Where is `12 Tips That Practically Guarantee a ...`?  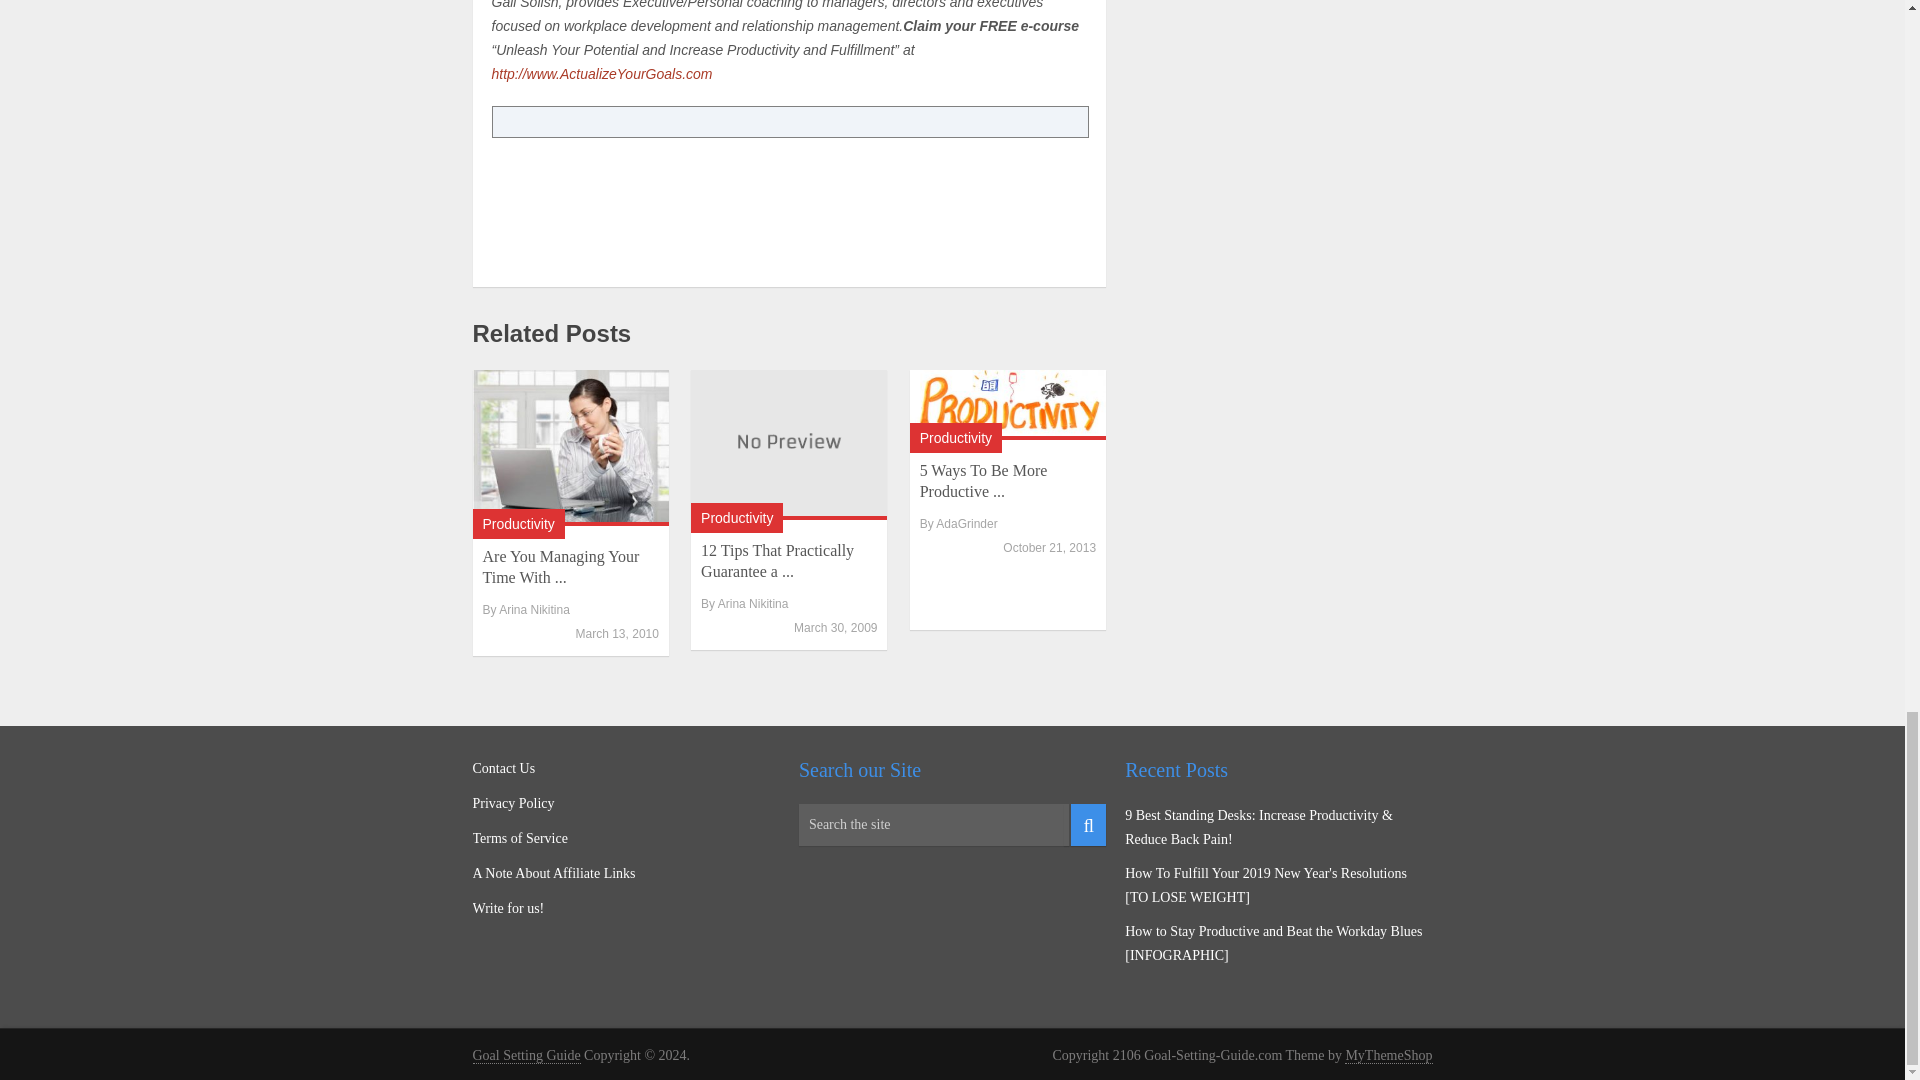 12 Tips That Practically Guarantee a ... is located at coordinates (777, 560).